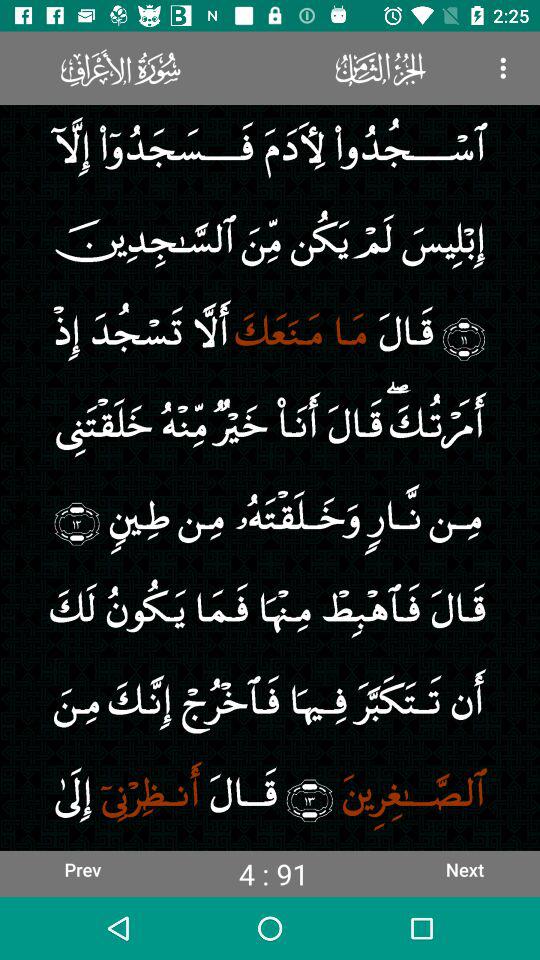 The image size is (540, 960). I want to click on swipe to next item, so click(464, 869).